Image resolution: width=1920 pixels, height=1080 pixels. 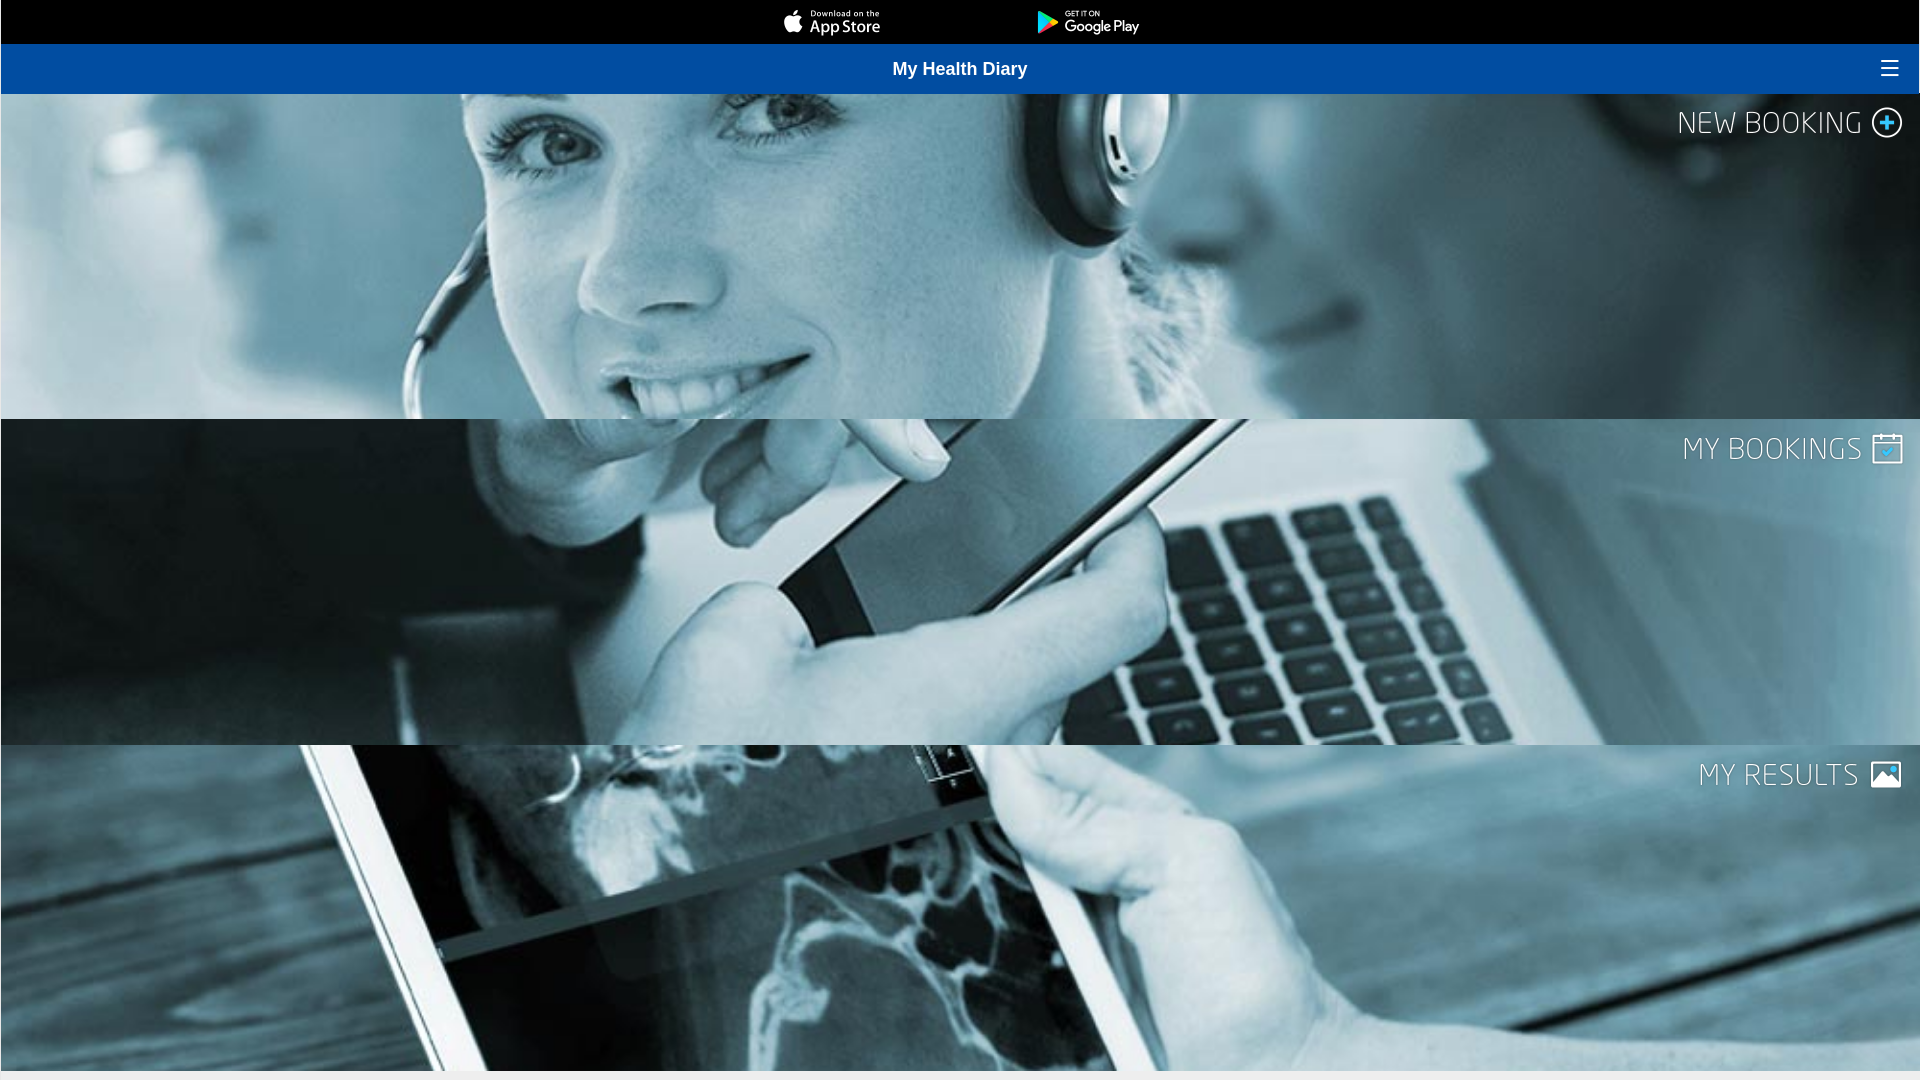 I want to click on open, so click(x=1890, y=68).